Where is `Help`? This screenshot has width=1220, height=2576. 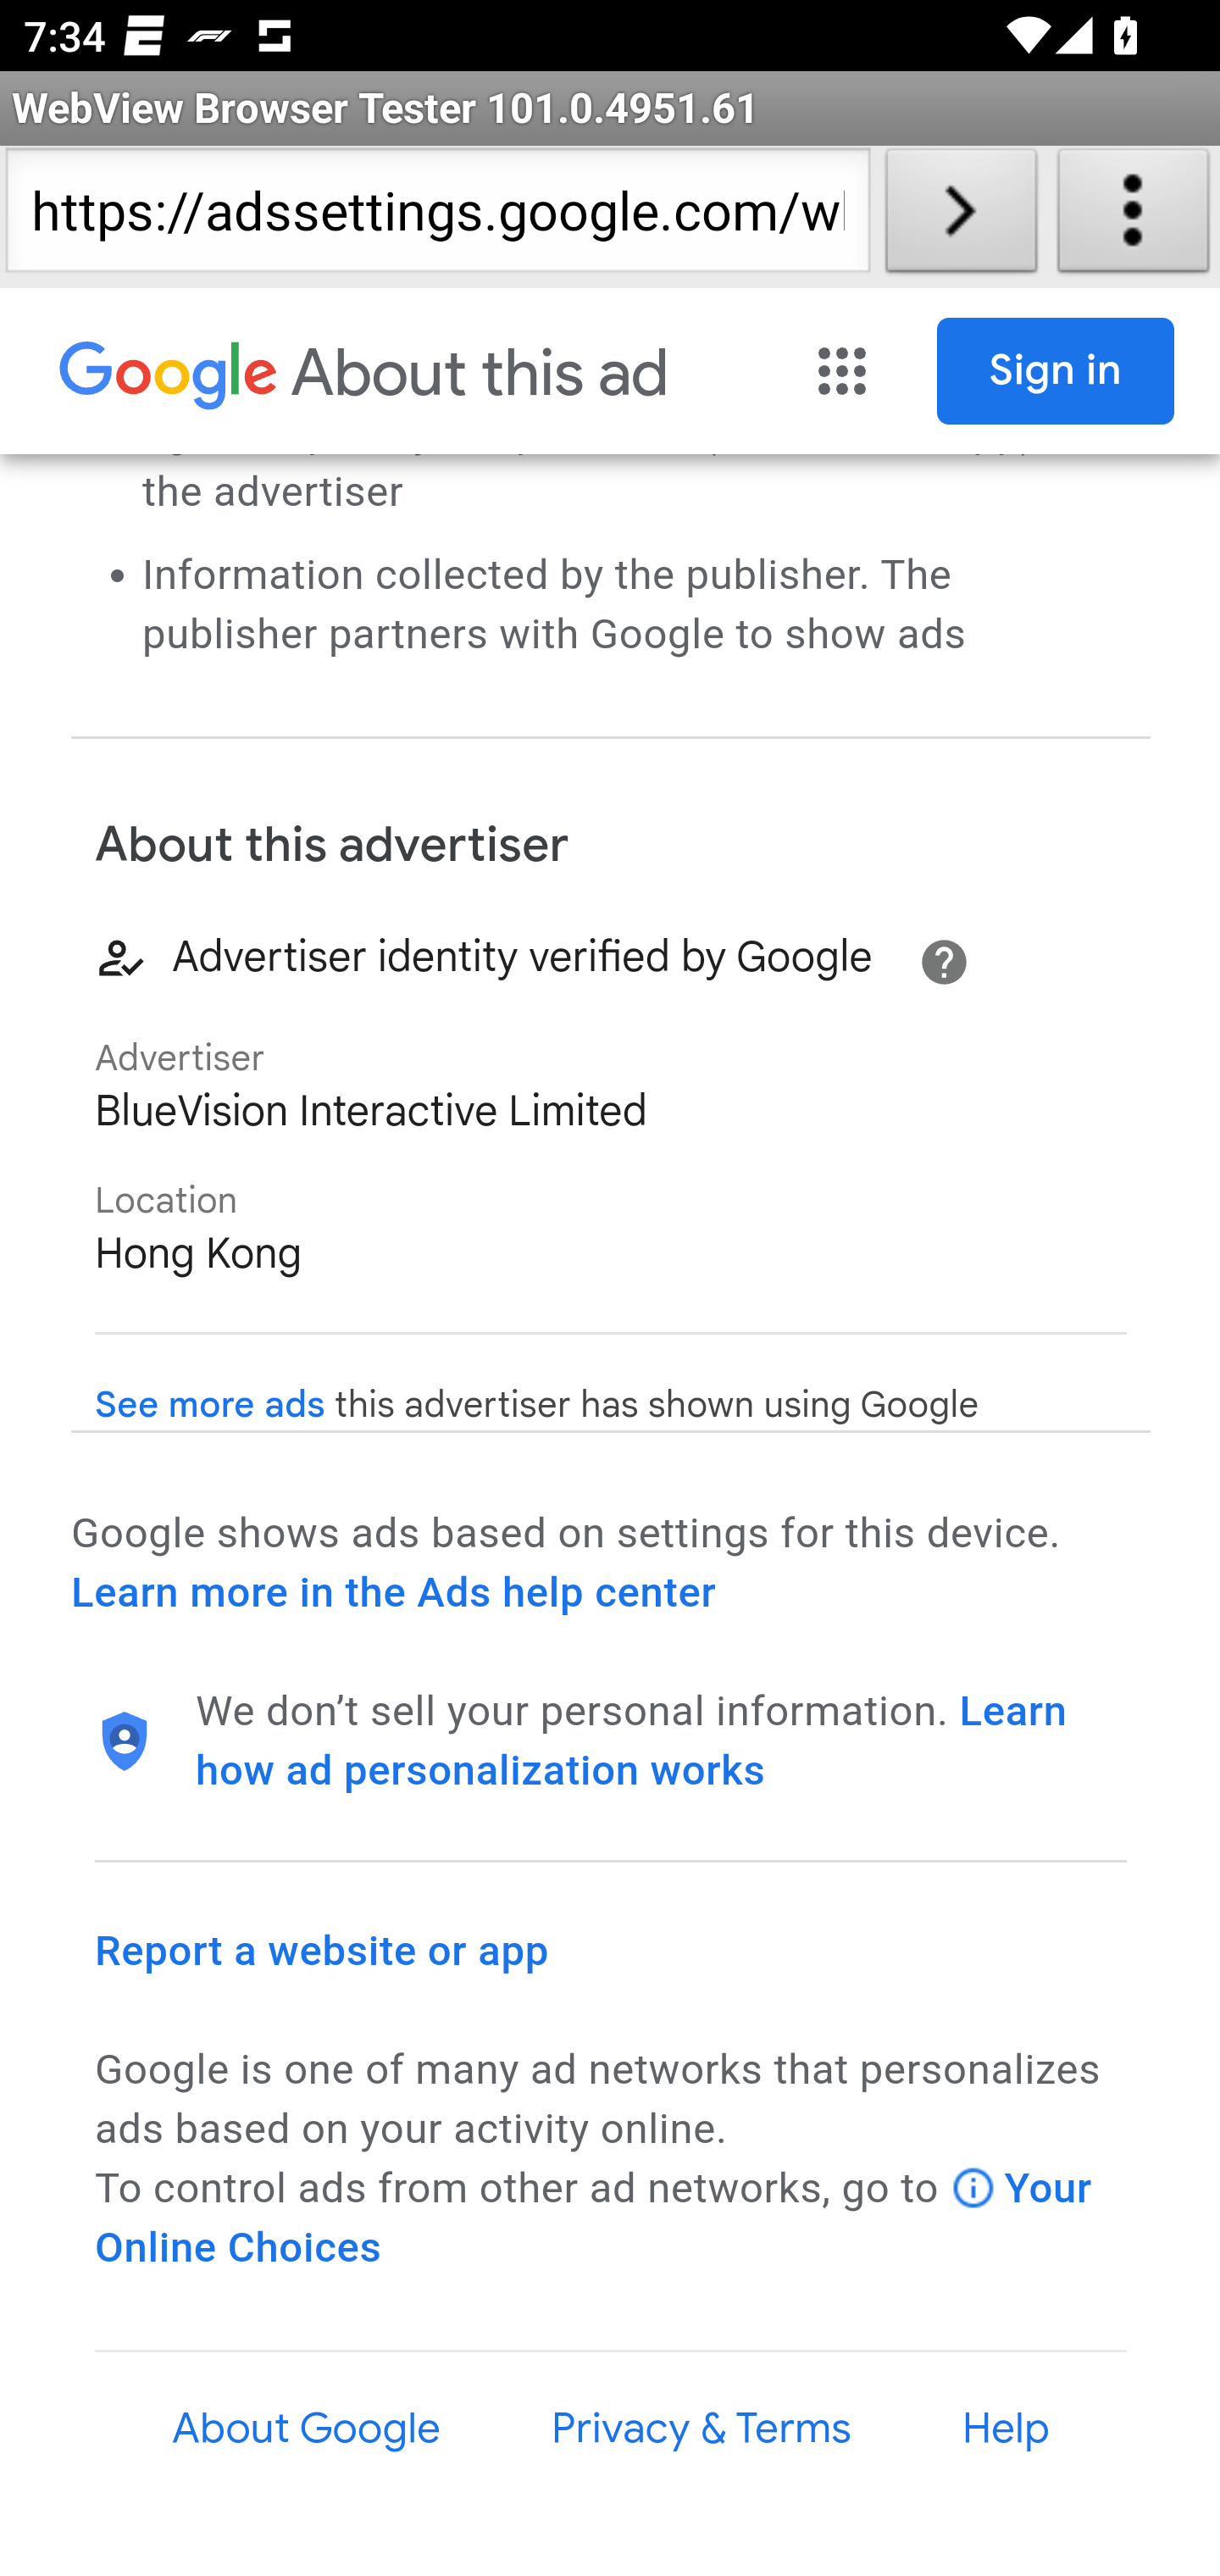 Help is located at coordinates (1006, 2429).